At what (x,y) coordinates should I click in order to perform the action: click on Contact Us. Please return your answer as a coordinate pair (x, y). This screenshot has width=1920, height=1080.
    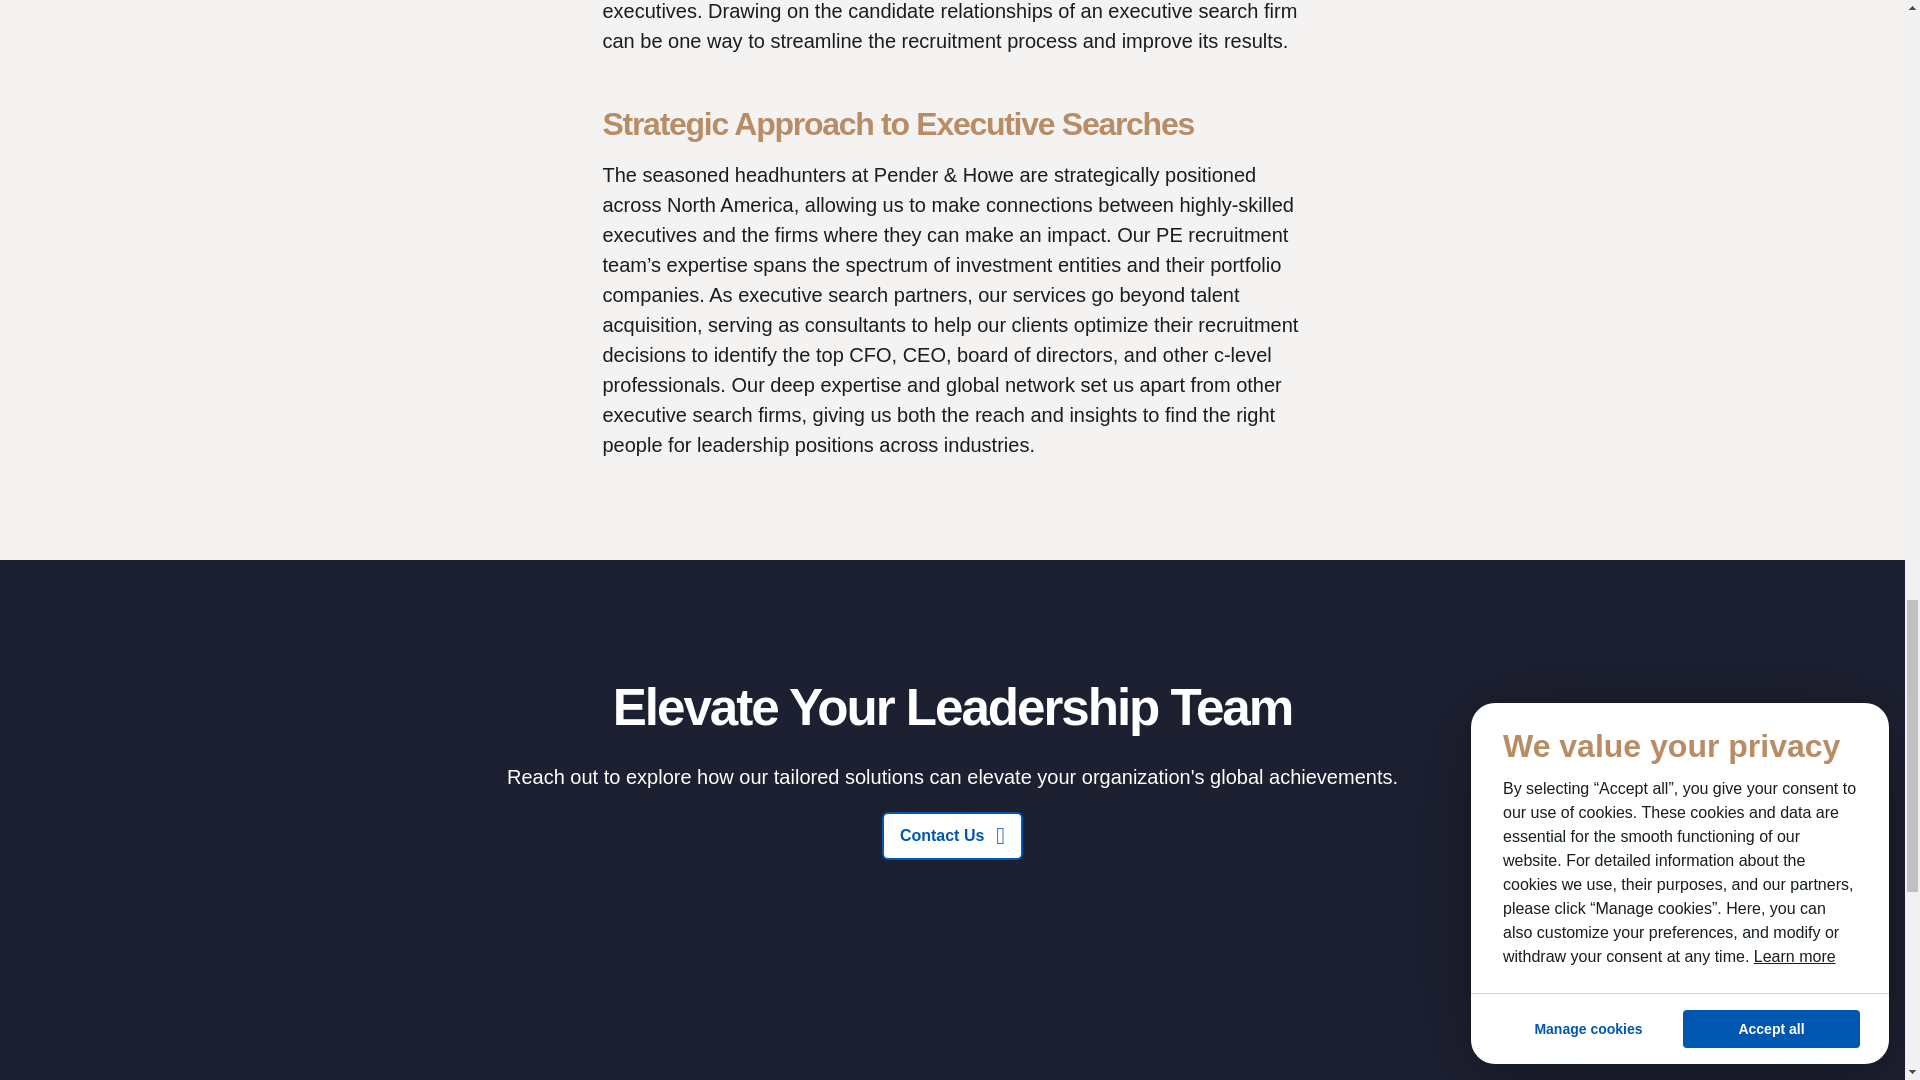
    Looking at the image, I should click on (952, 836).